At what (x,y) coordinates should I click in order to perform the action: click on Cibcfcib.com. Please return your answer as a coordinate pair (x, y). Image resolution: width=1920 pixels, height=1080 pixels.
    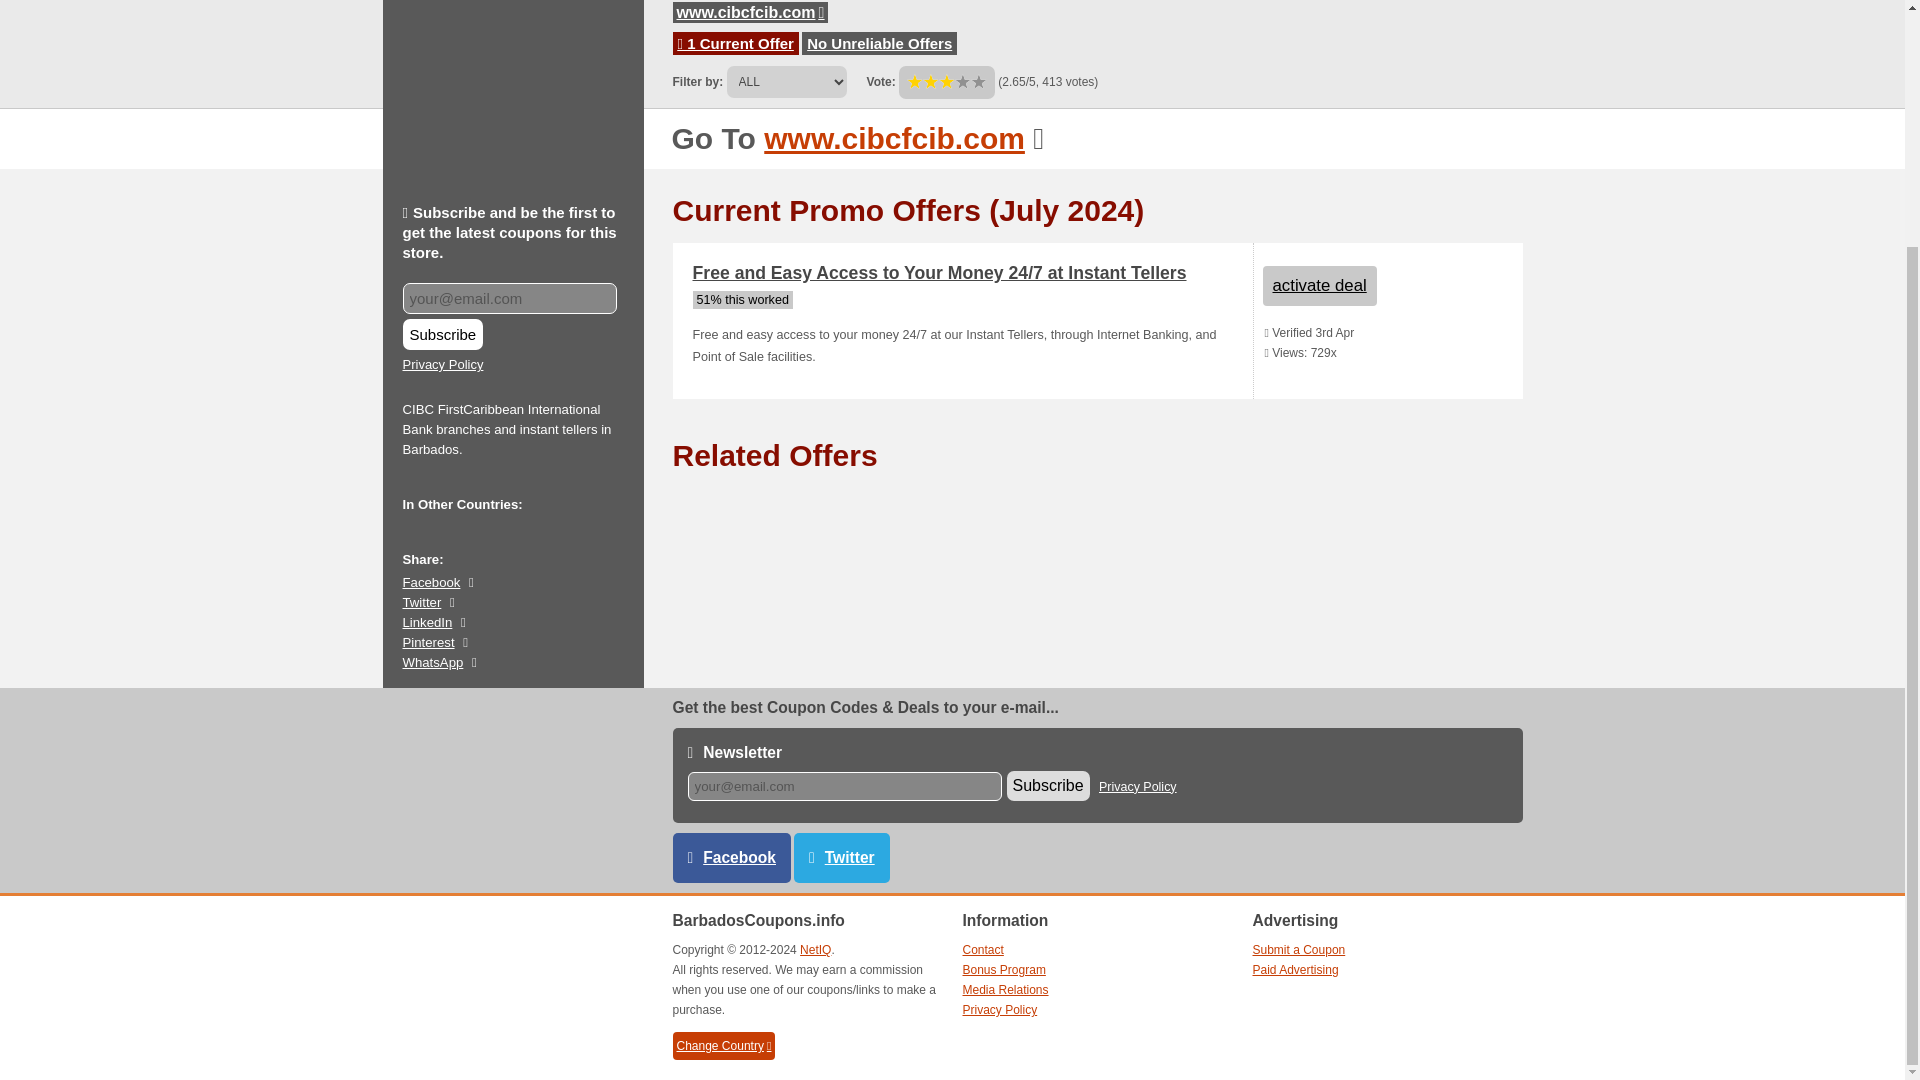
    Looking at the image, I should click on (894, 138).